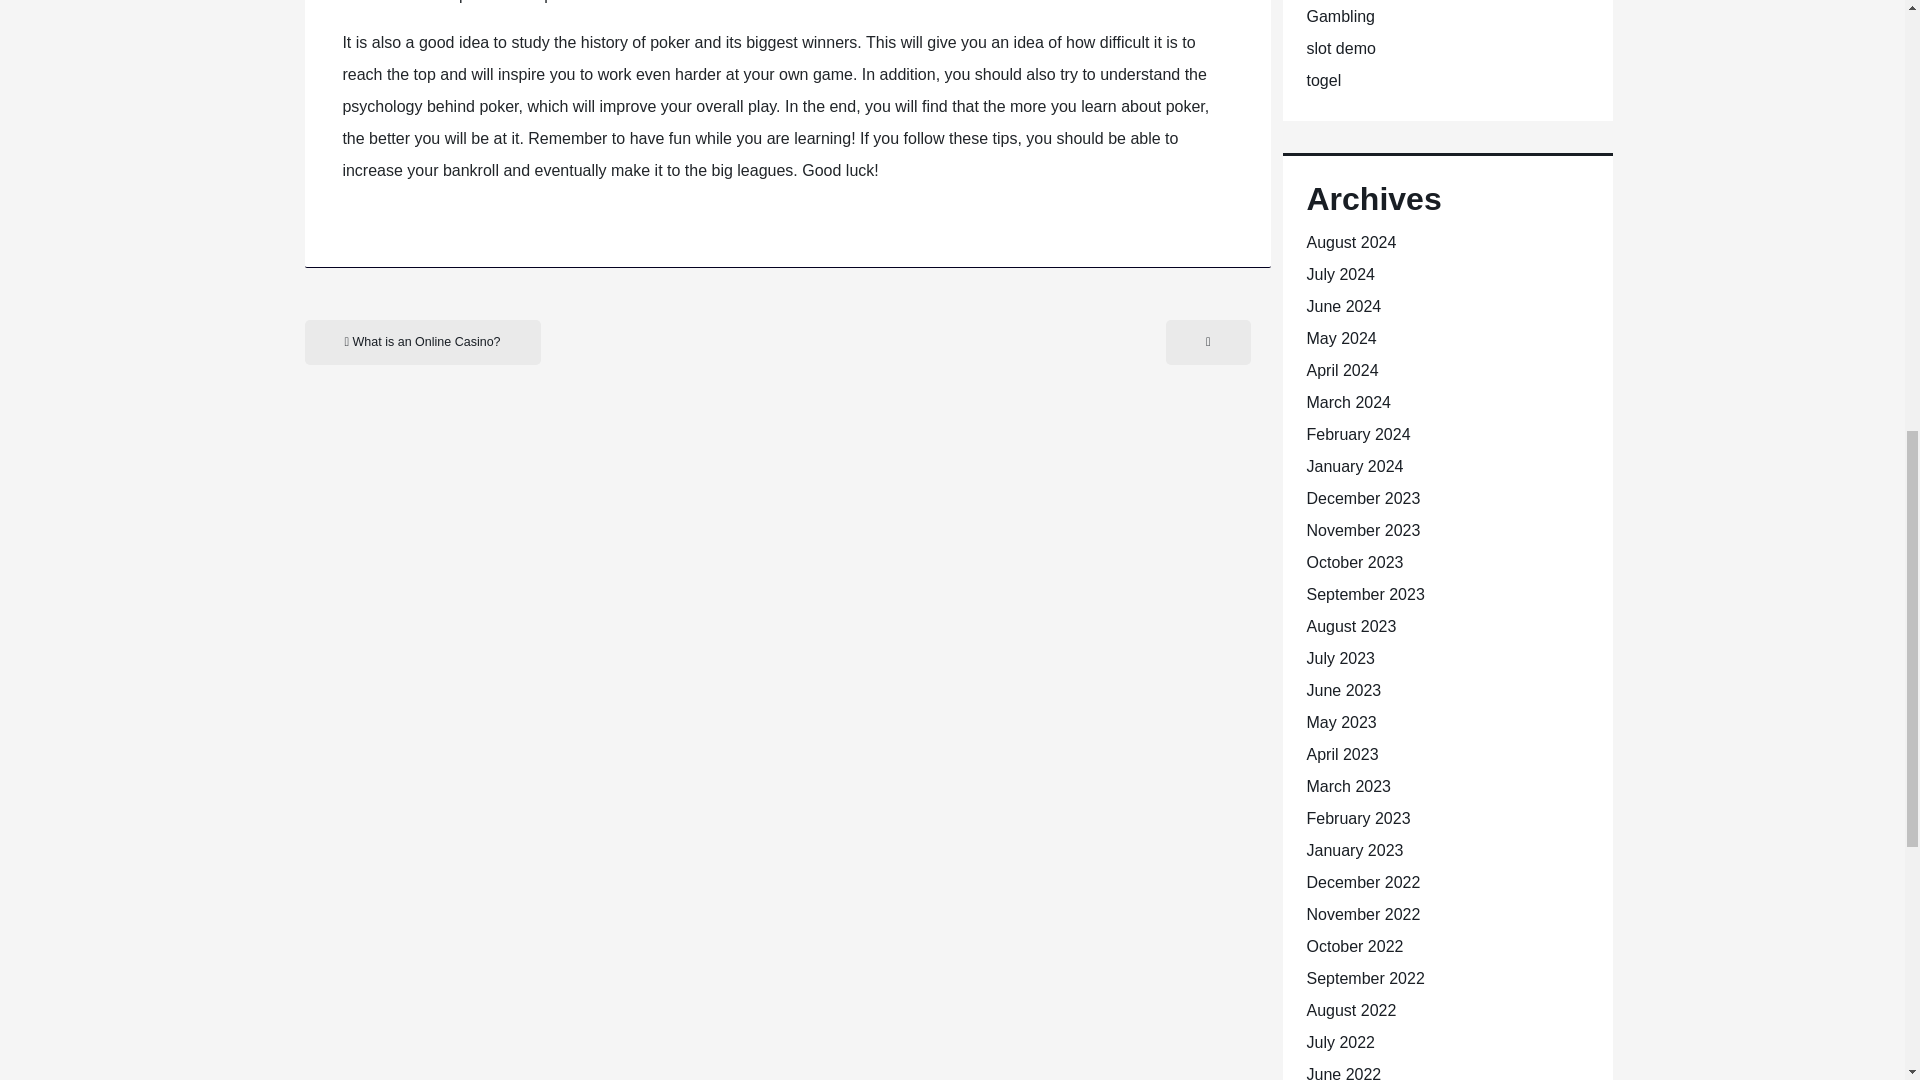 The height and width of the screenshot is (1080, 1920). I want to click on May 2024, so click(1340, 338).